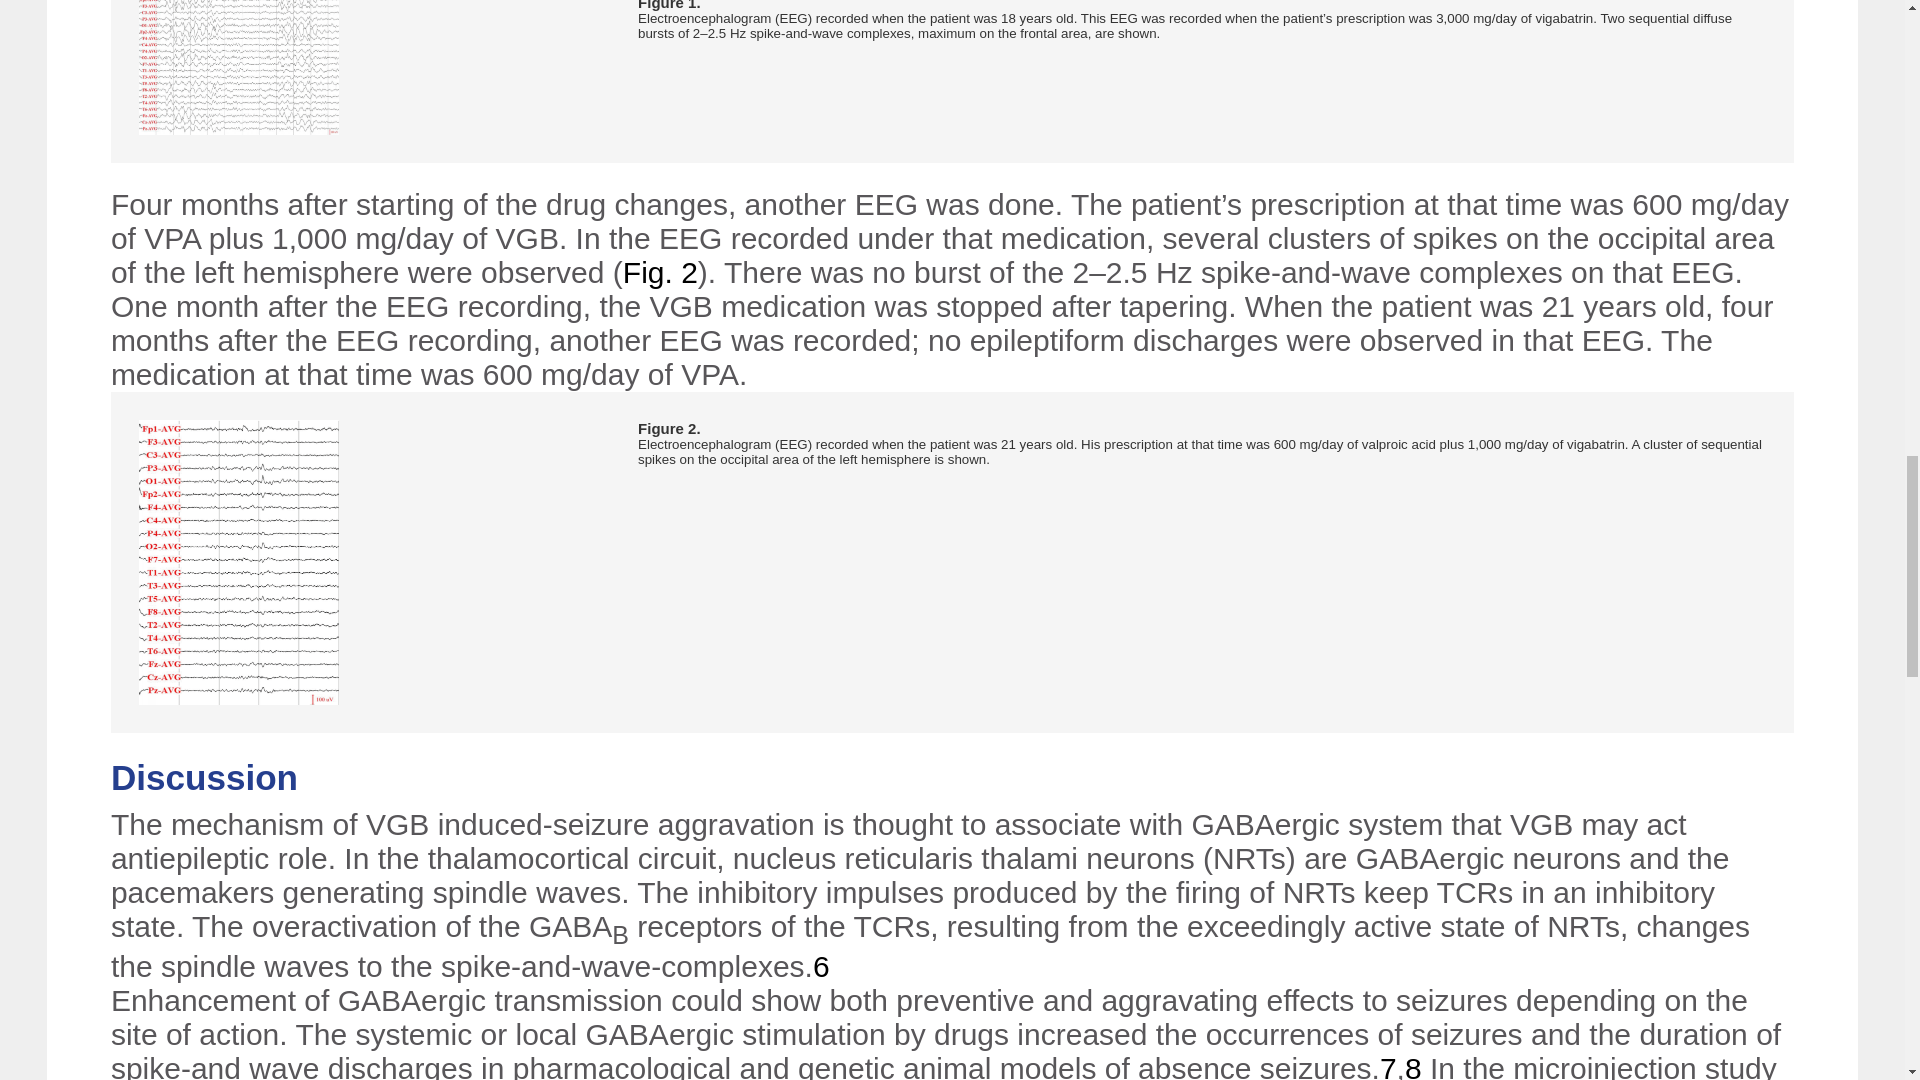  Describe the element at coordinates (660, 272) in the screenshot. I see `Fig. 2` at that location.